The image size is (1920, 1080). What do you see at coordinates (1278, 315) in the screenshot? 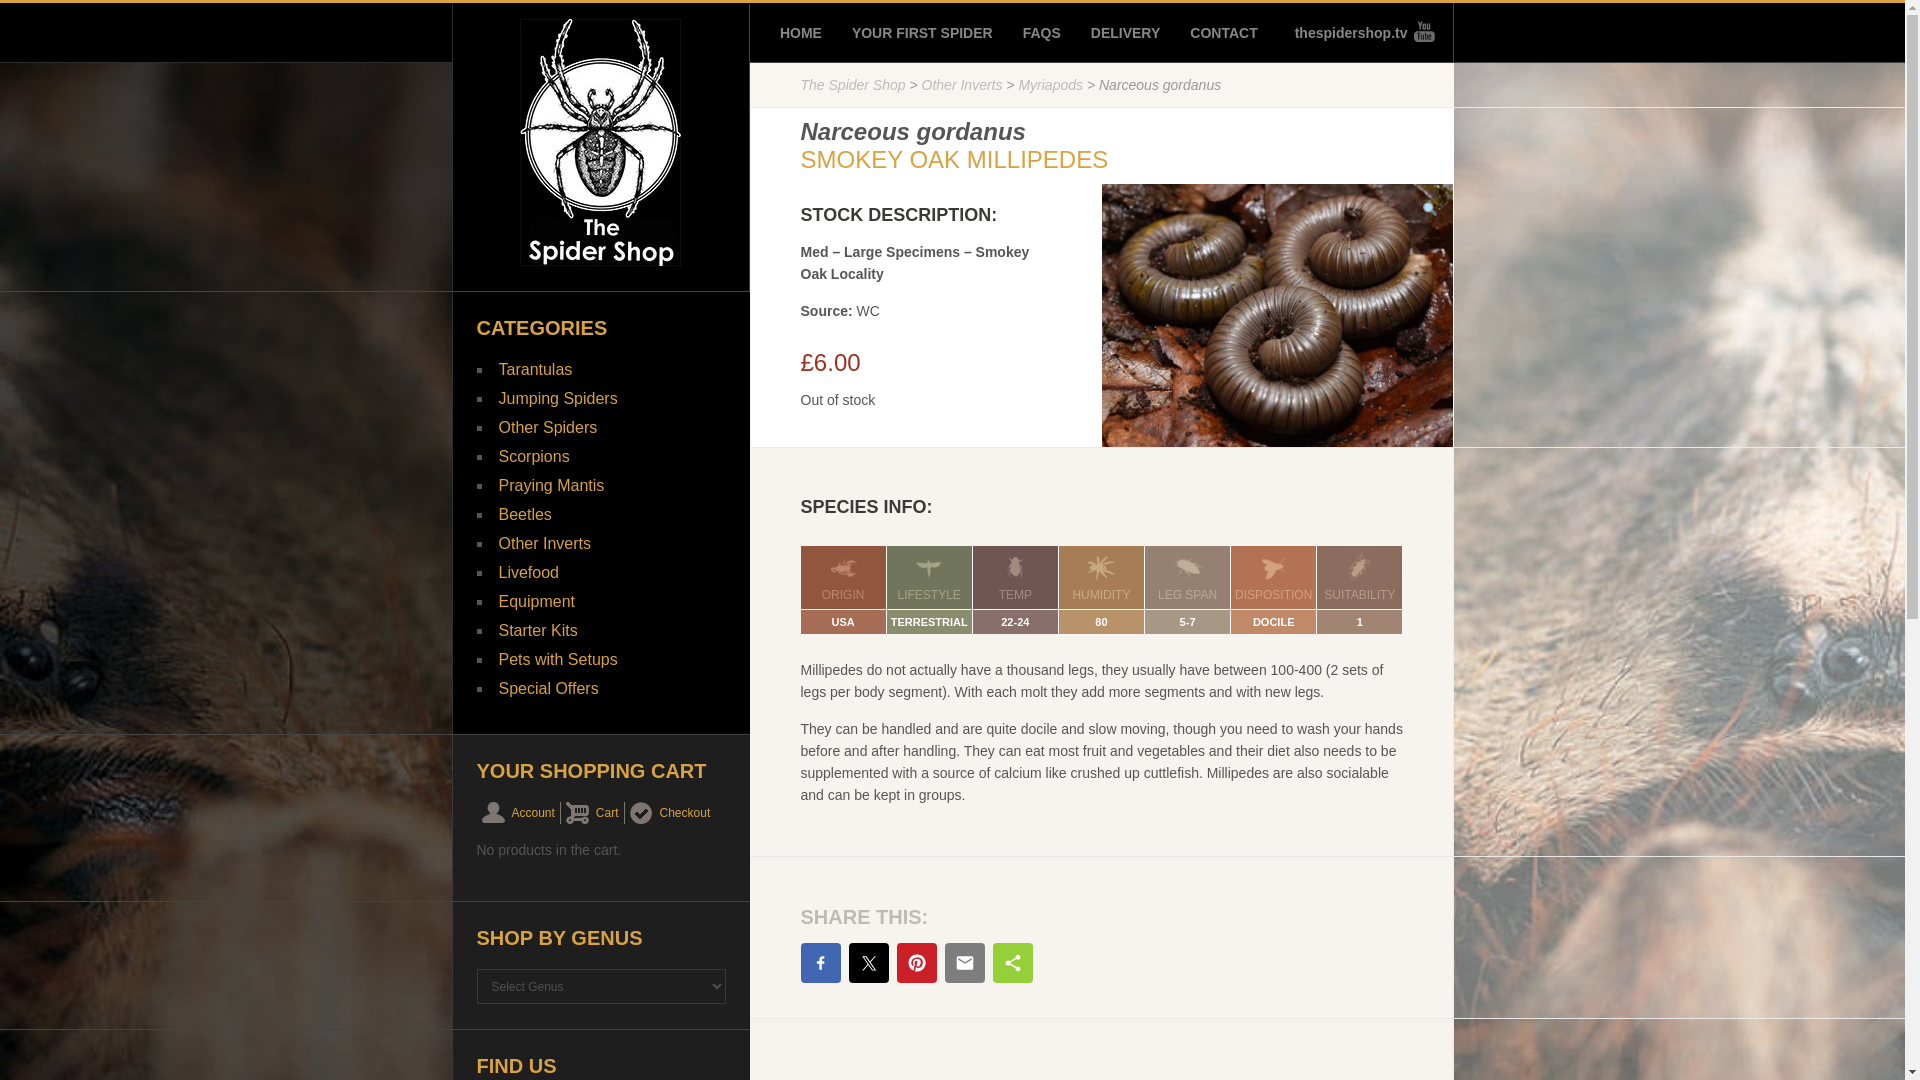
I see `images` at bounding box center [1278, 315].